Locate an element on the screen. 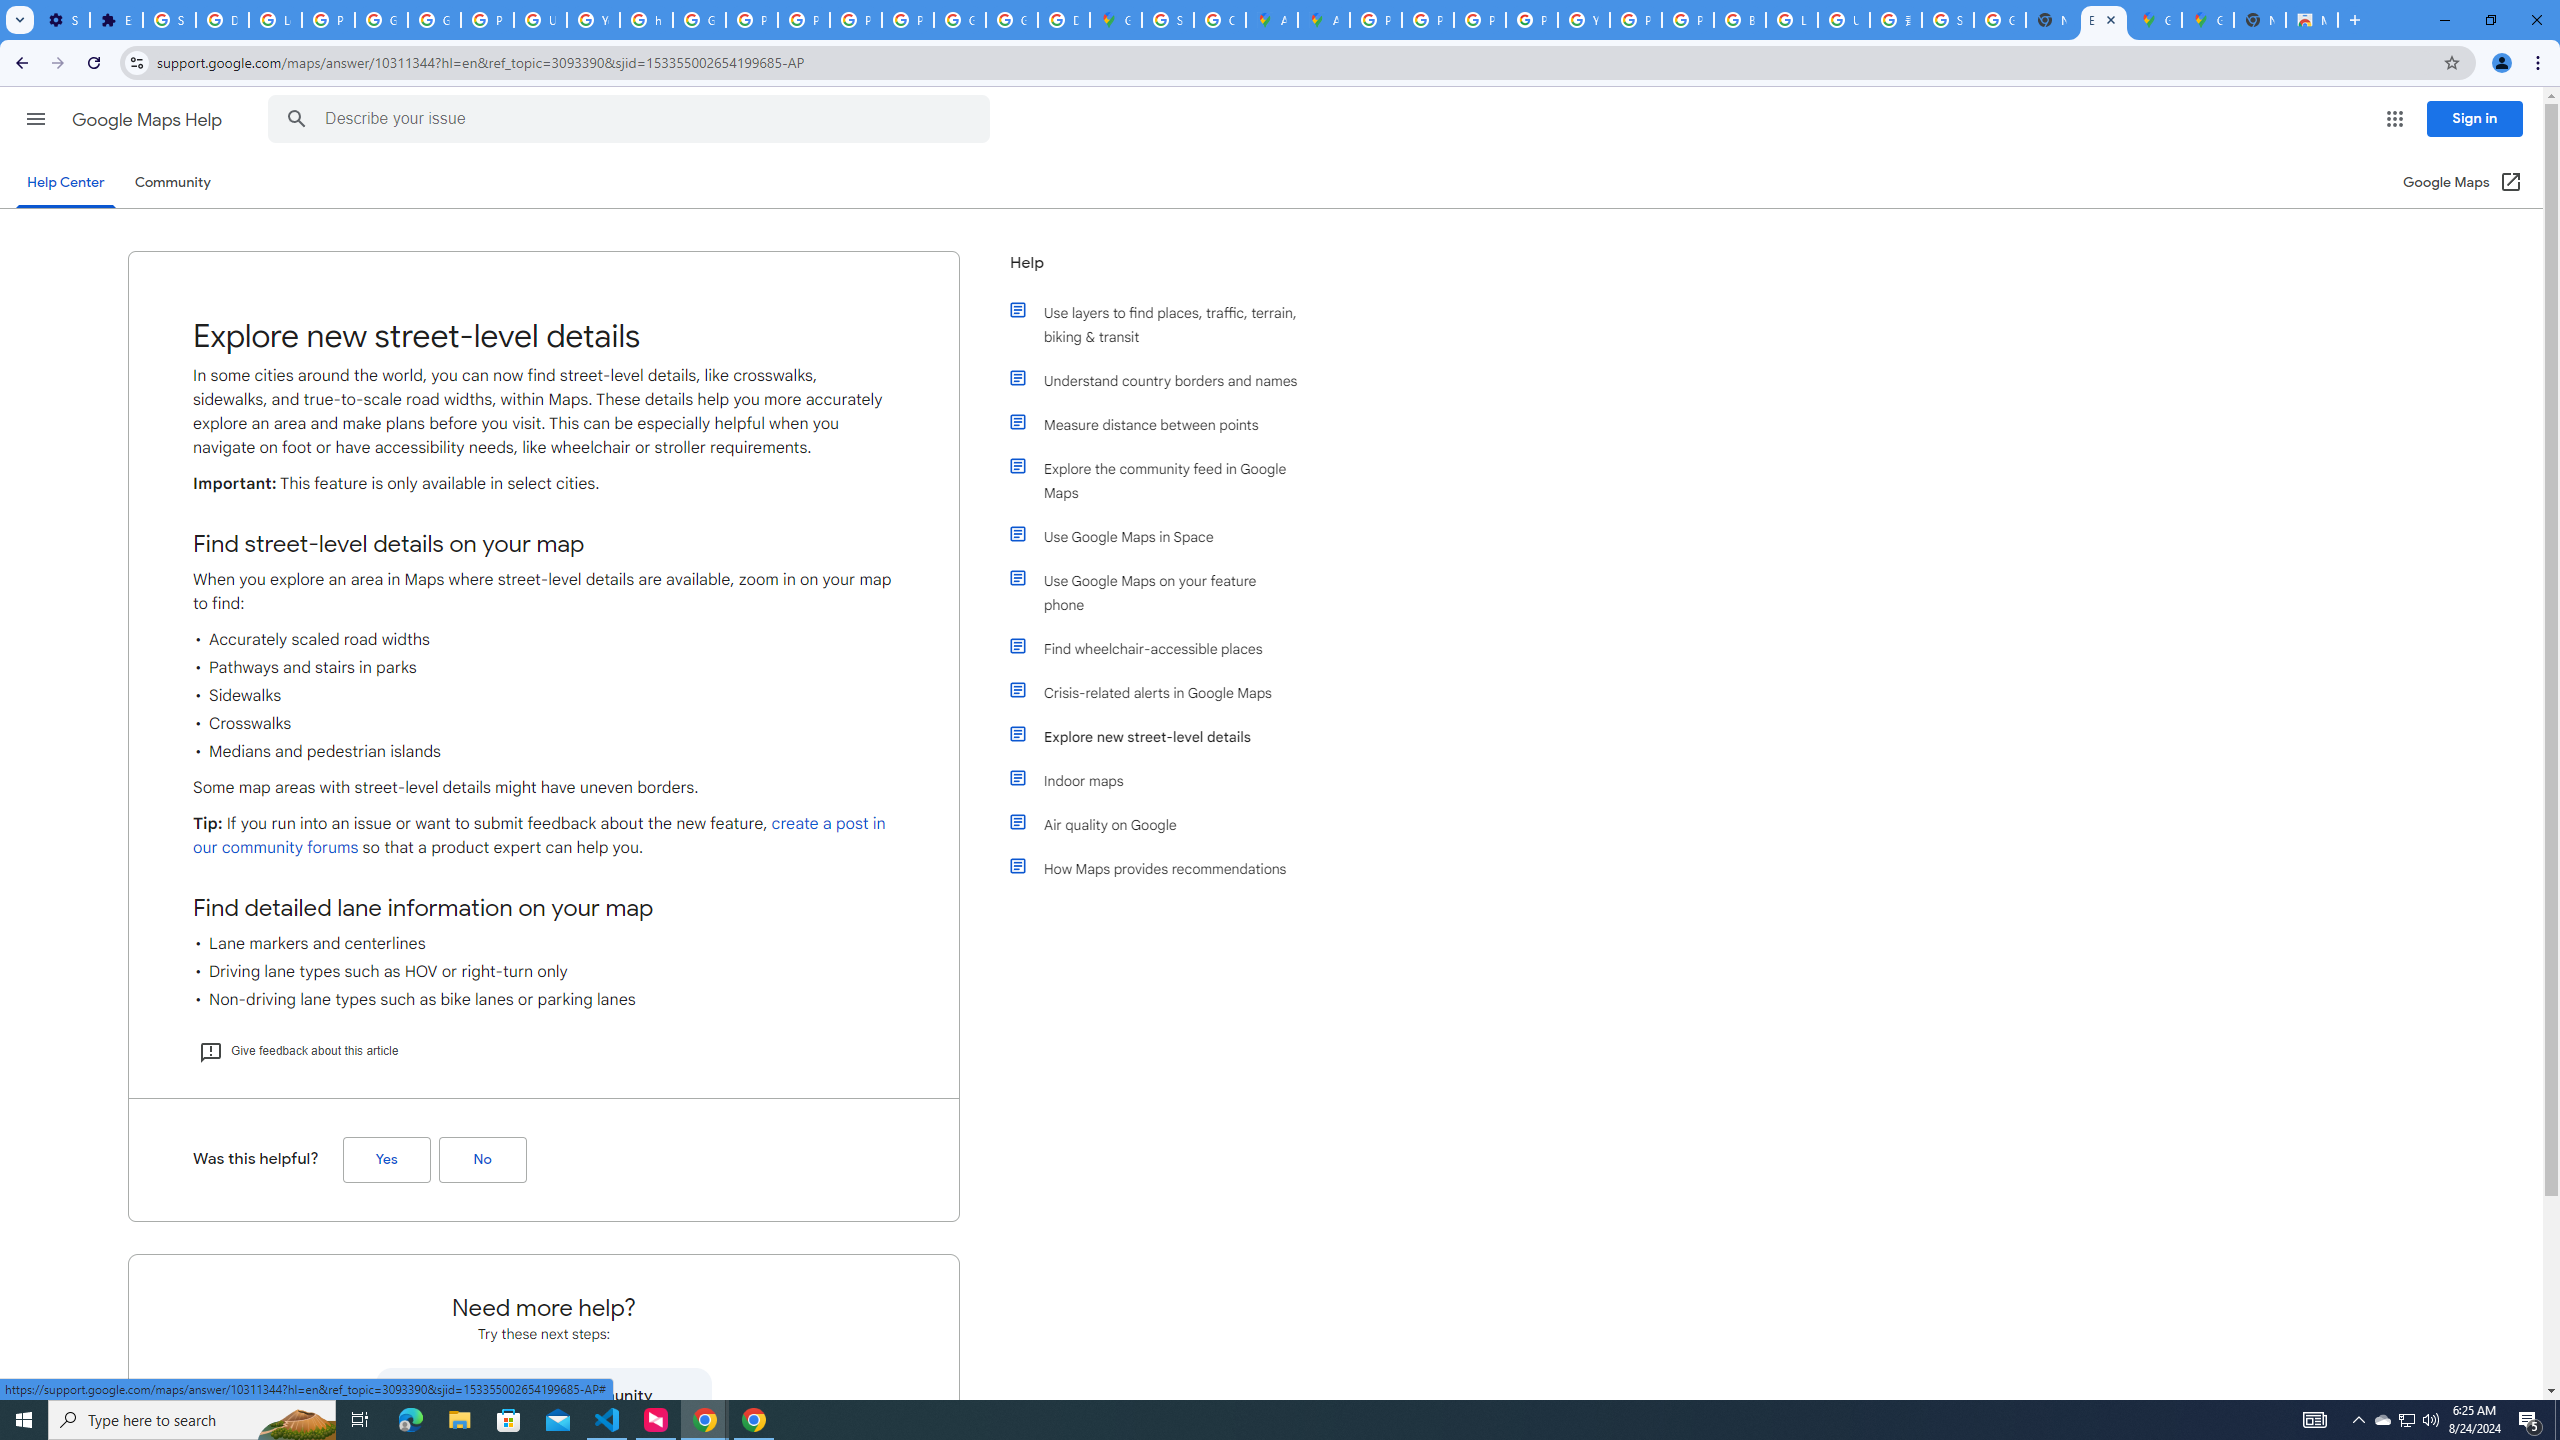  Give feedback about this article is located at coordinates (298, 1050).